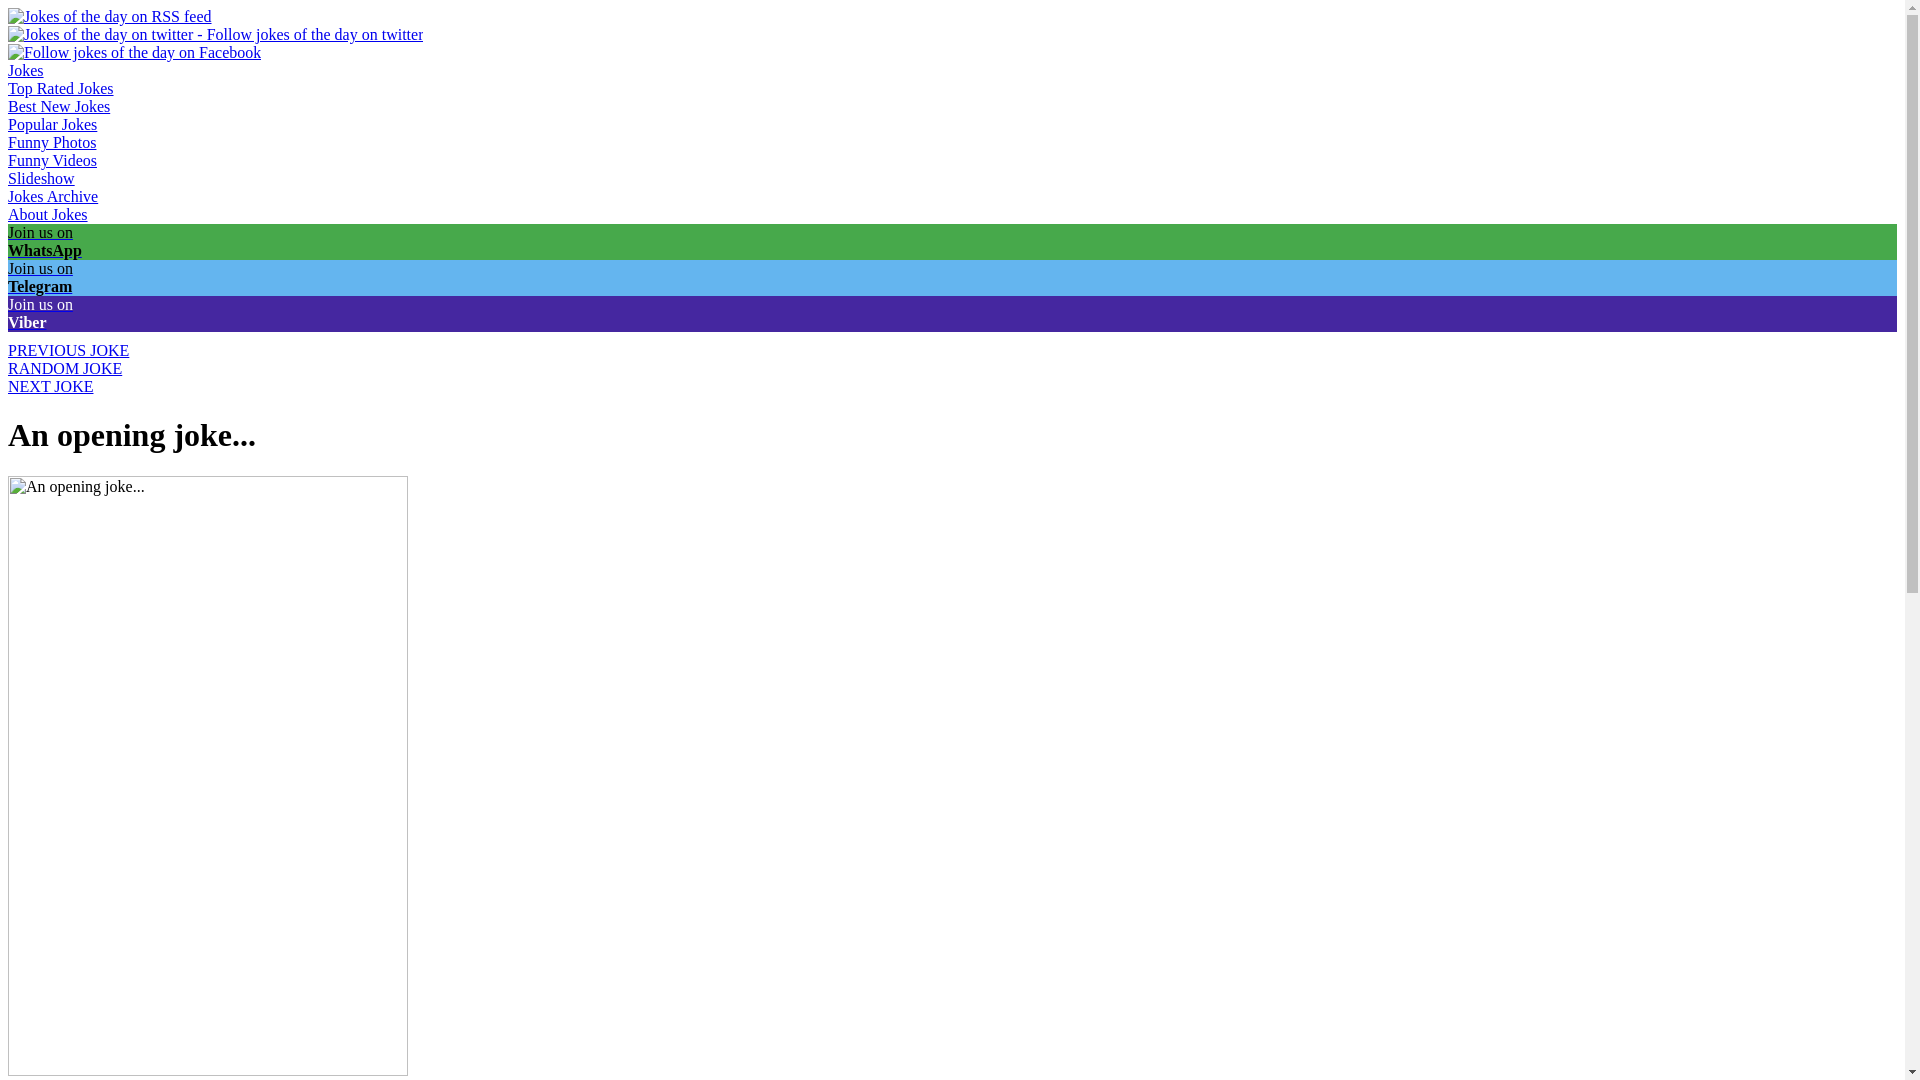  I want to click on Slideshow, so click(40, 178).